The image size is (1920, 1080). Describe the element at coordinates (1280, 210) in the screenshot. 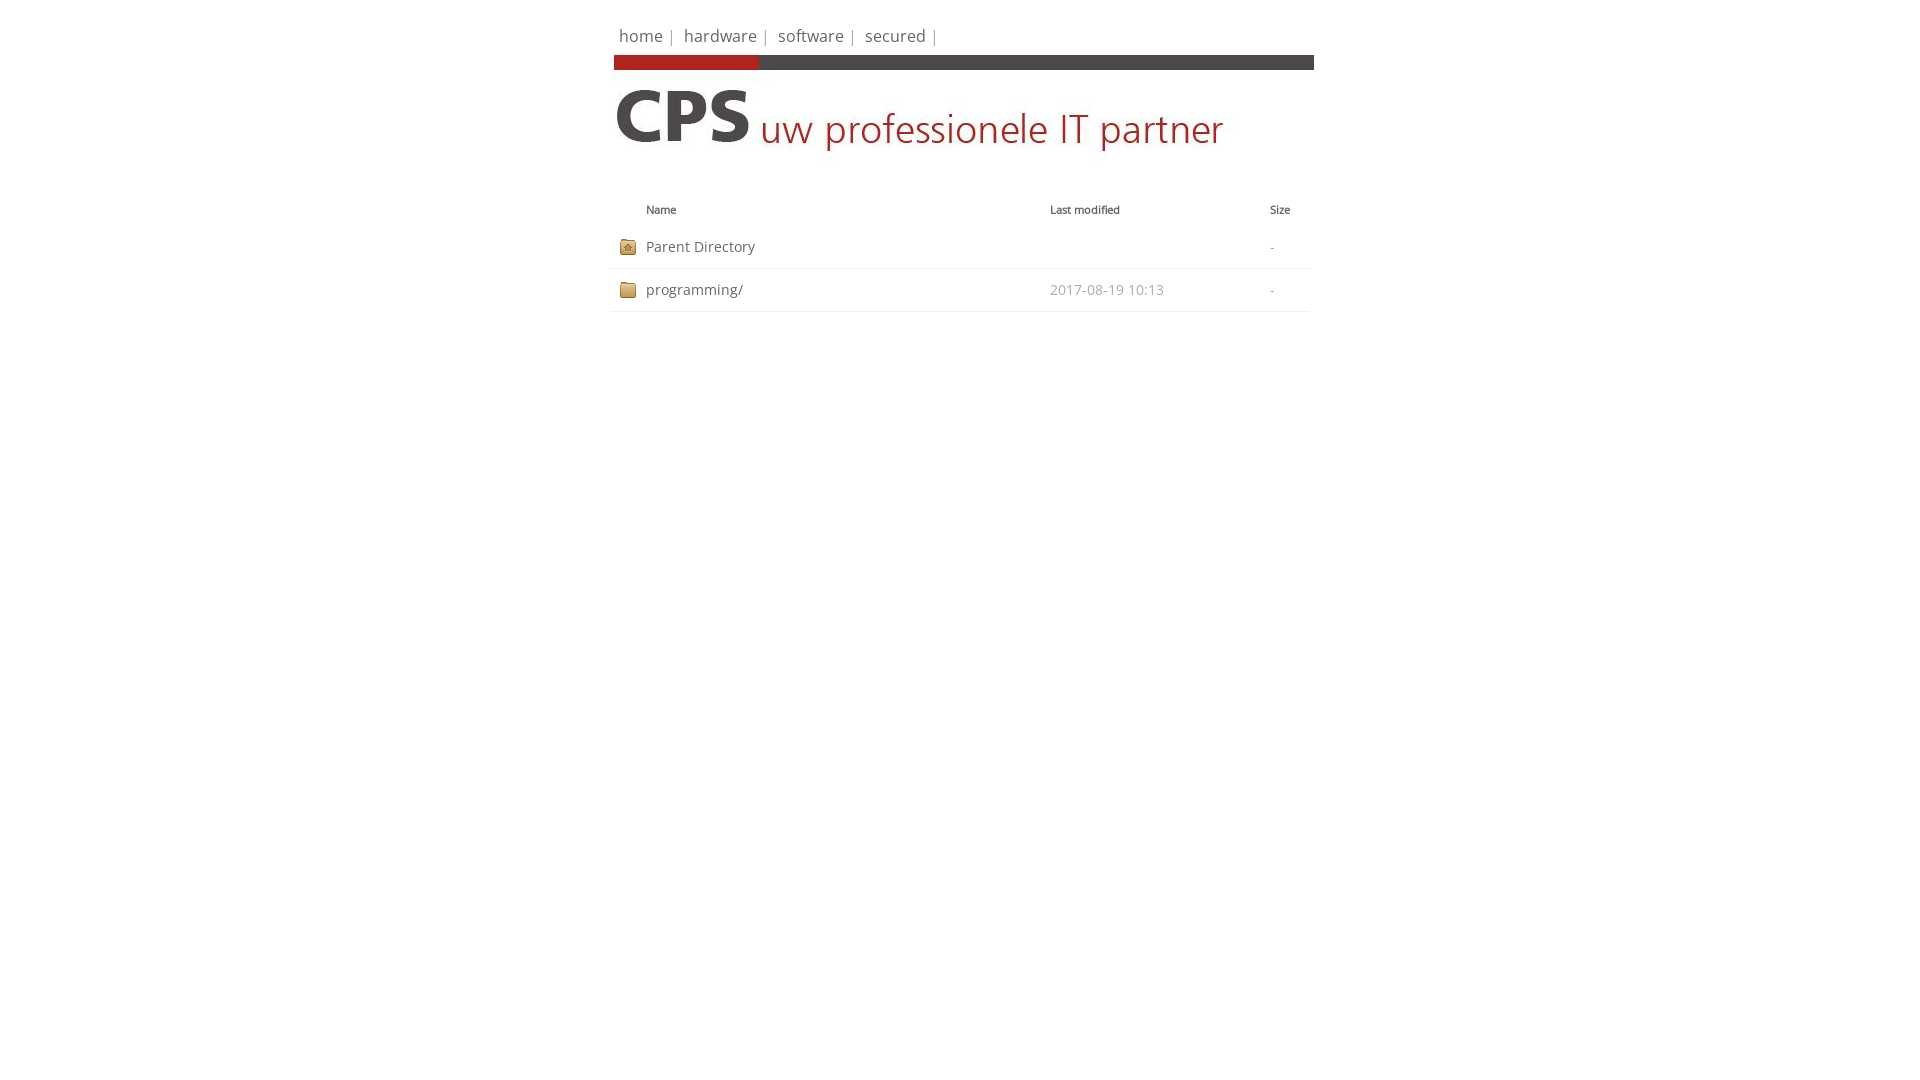

I see `Size` at that location.